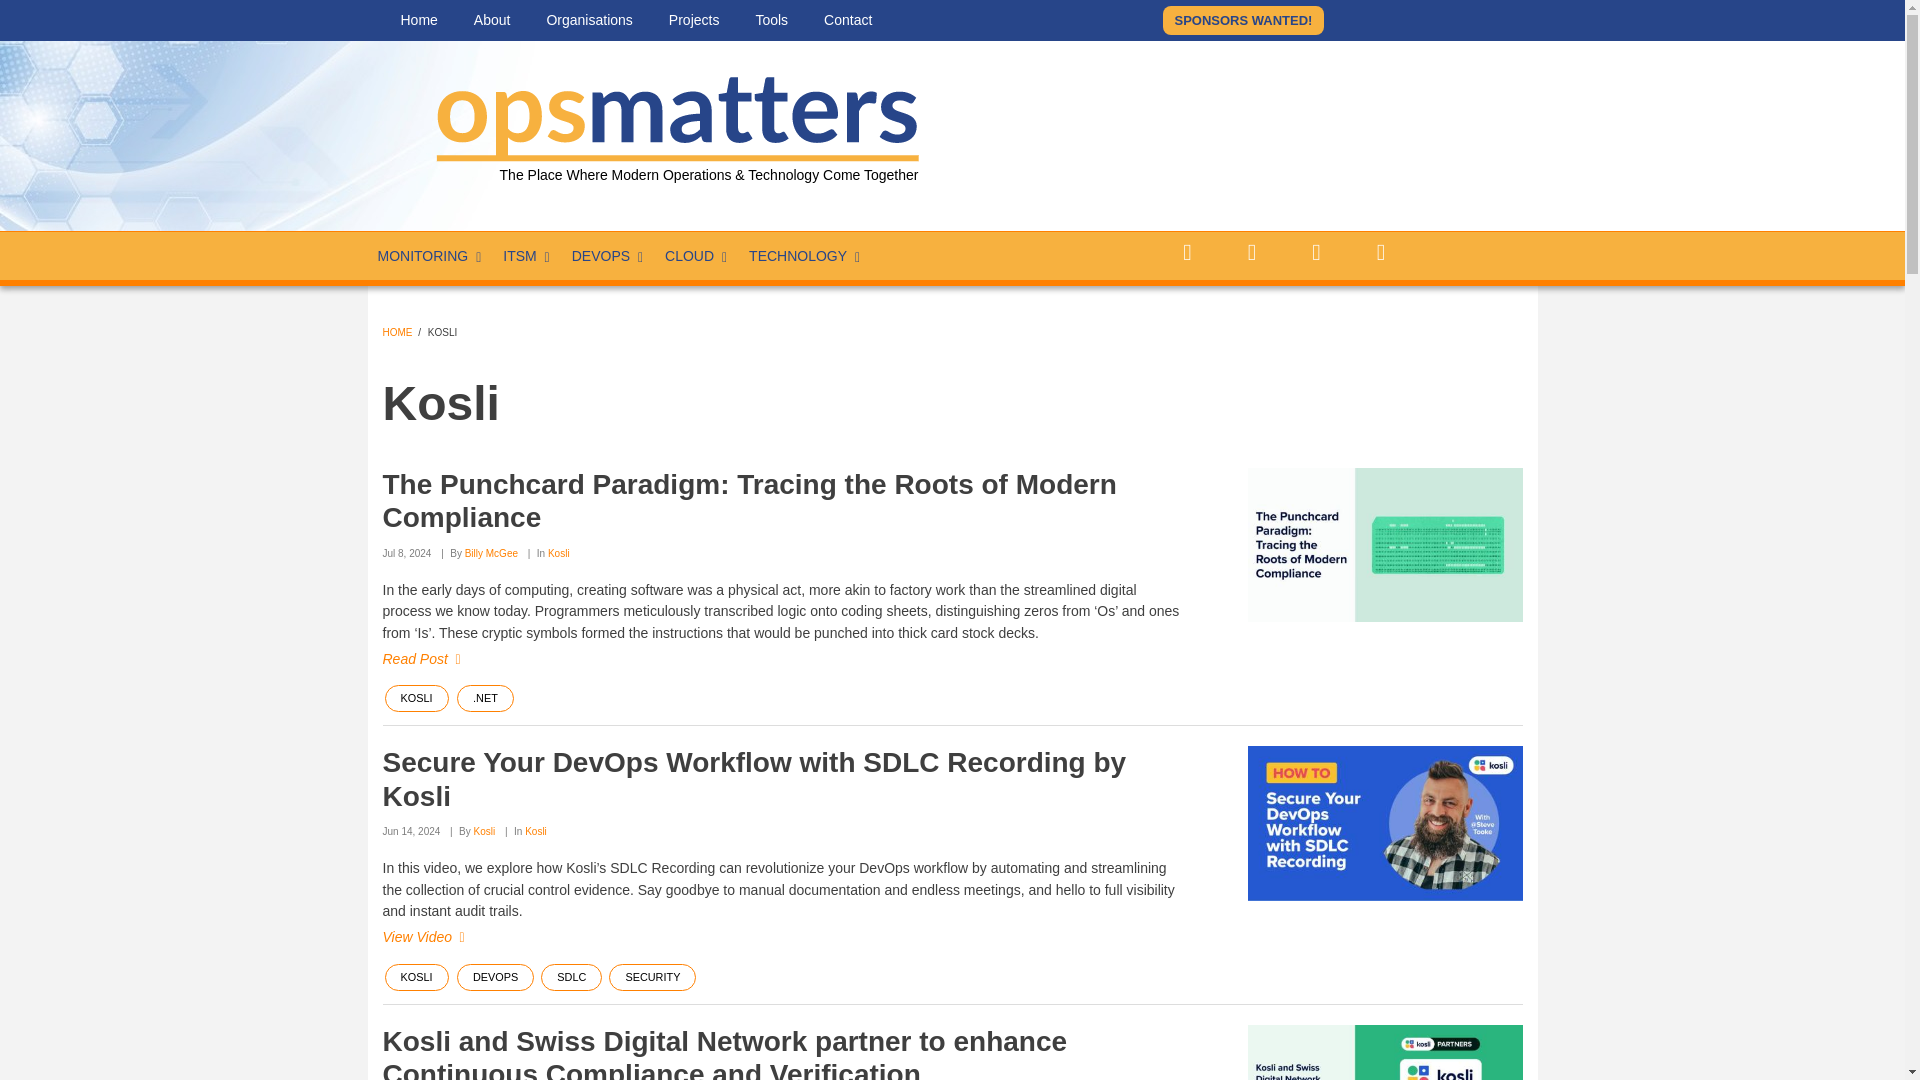 This screenshot has width=1920, height=1080. What do you see at coordinates (1385, 545) in the screenshot?
I see `kosli` at bounding box center [1385, 545].